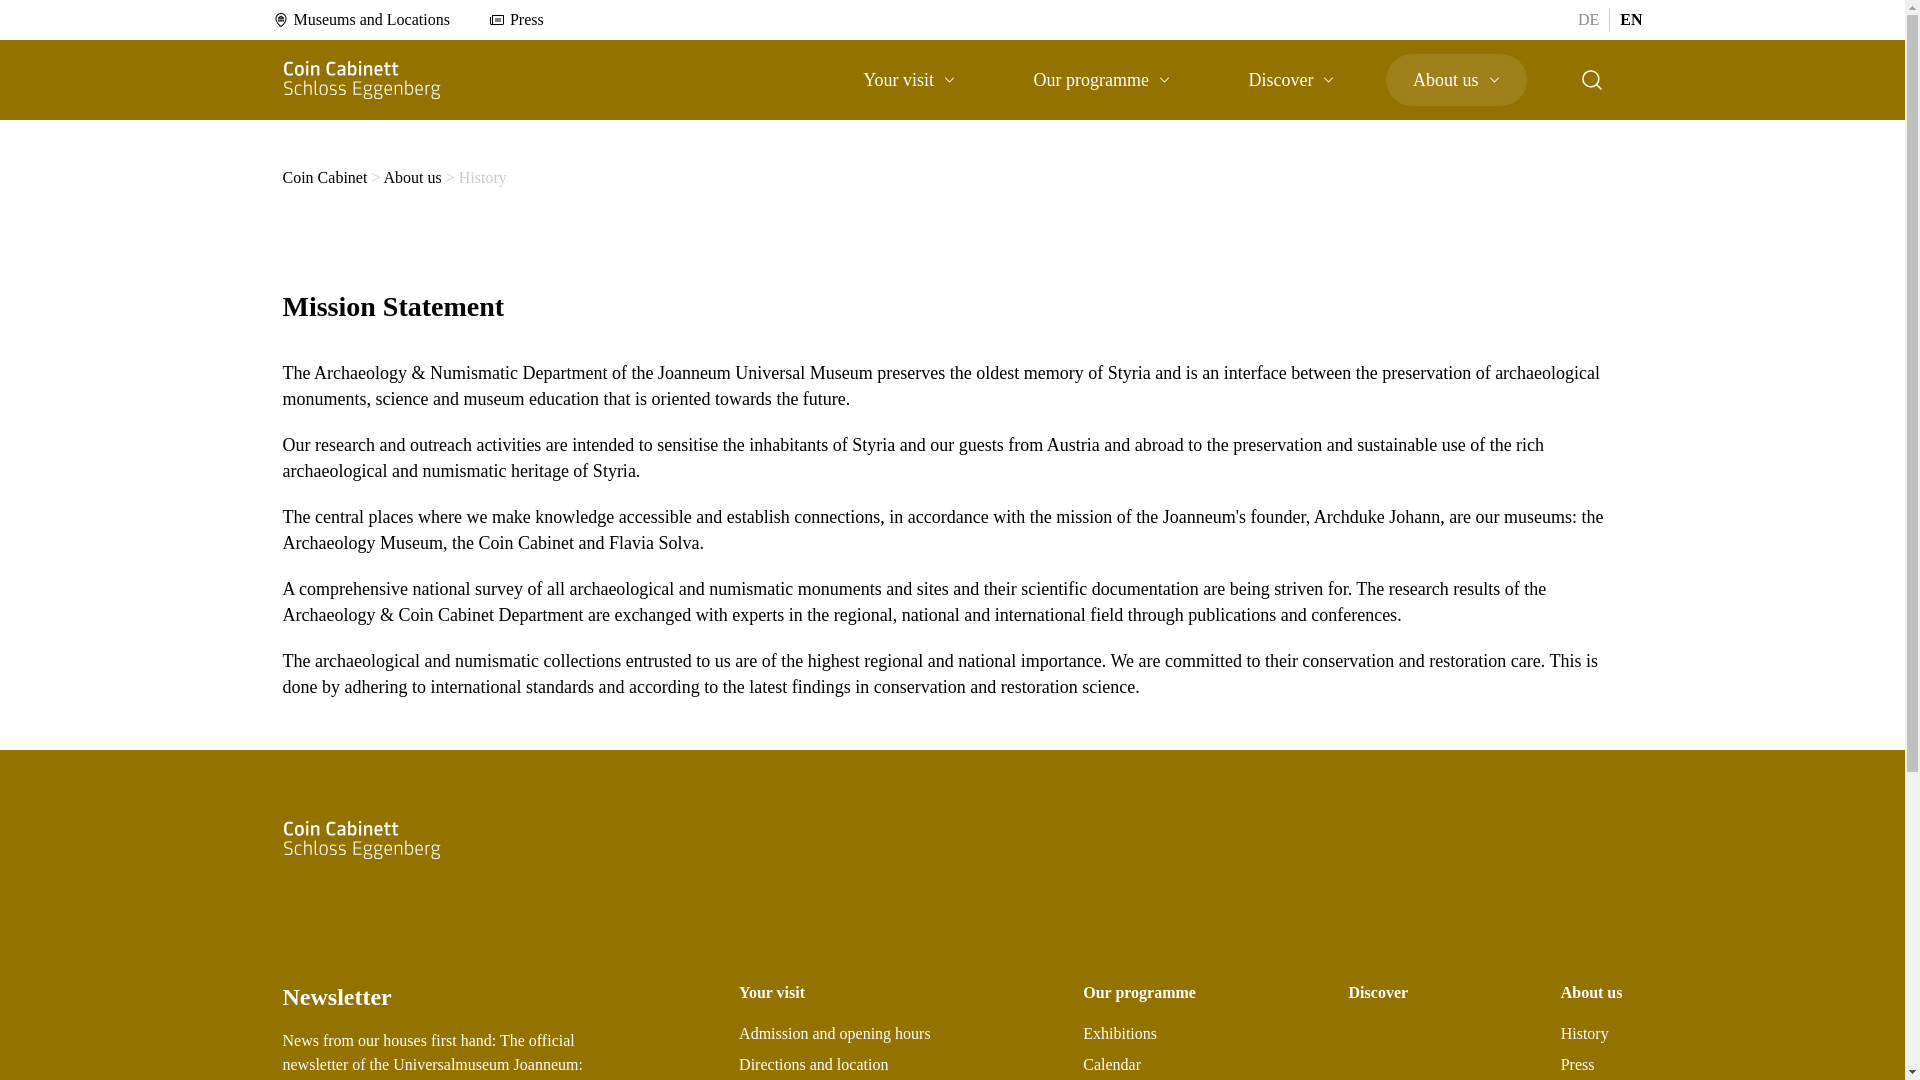 The height and width of the screenshot is (1080, 1920). What do you see at coordinates (1630, 19) in the screenshot?
I see `EN` at bounding box center [1630, 19].